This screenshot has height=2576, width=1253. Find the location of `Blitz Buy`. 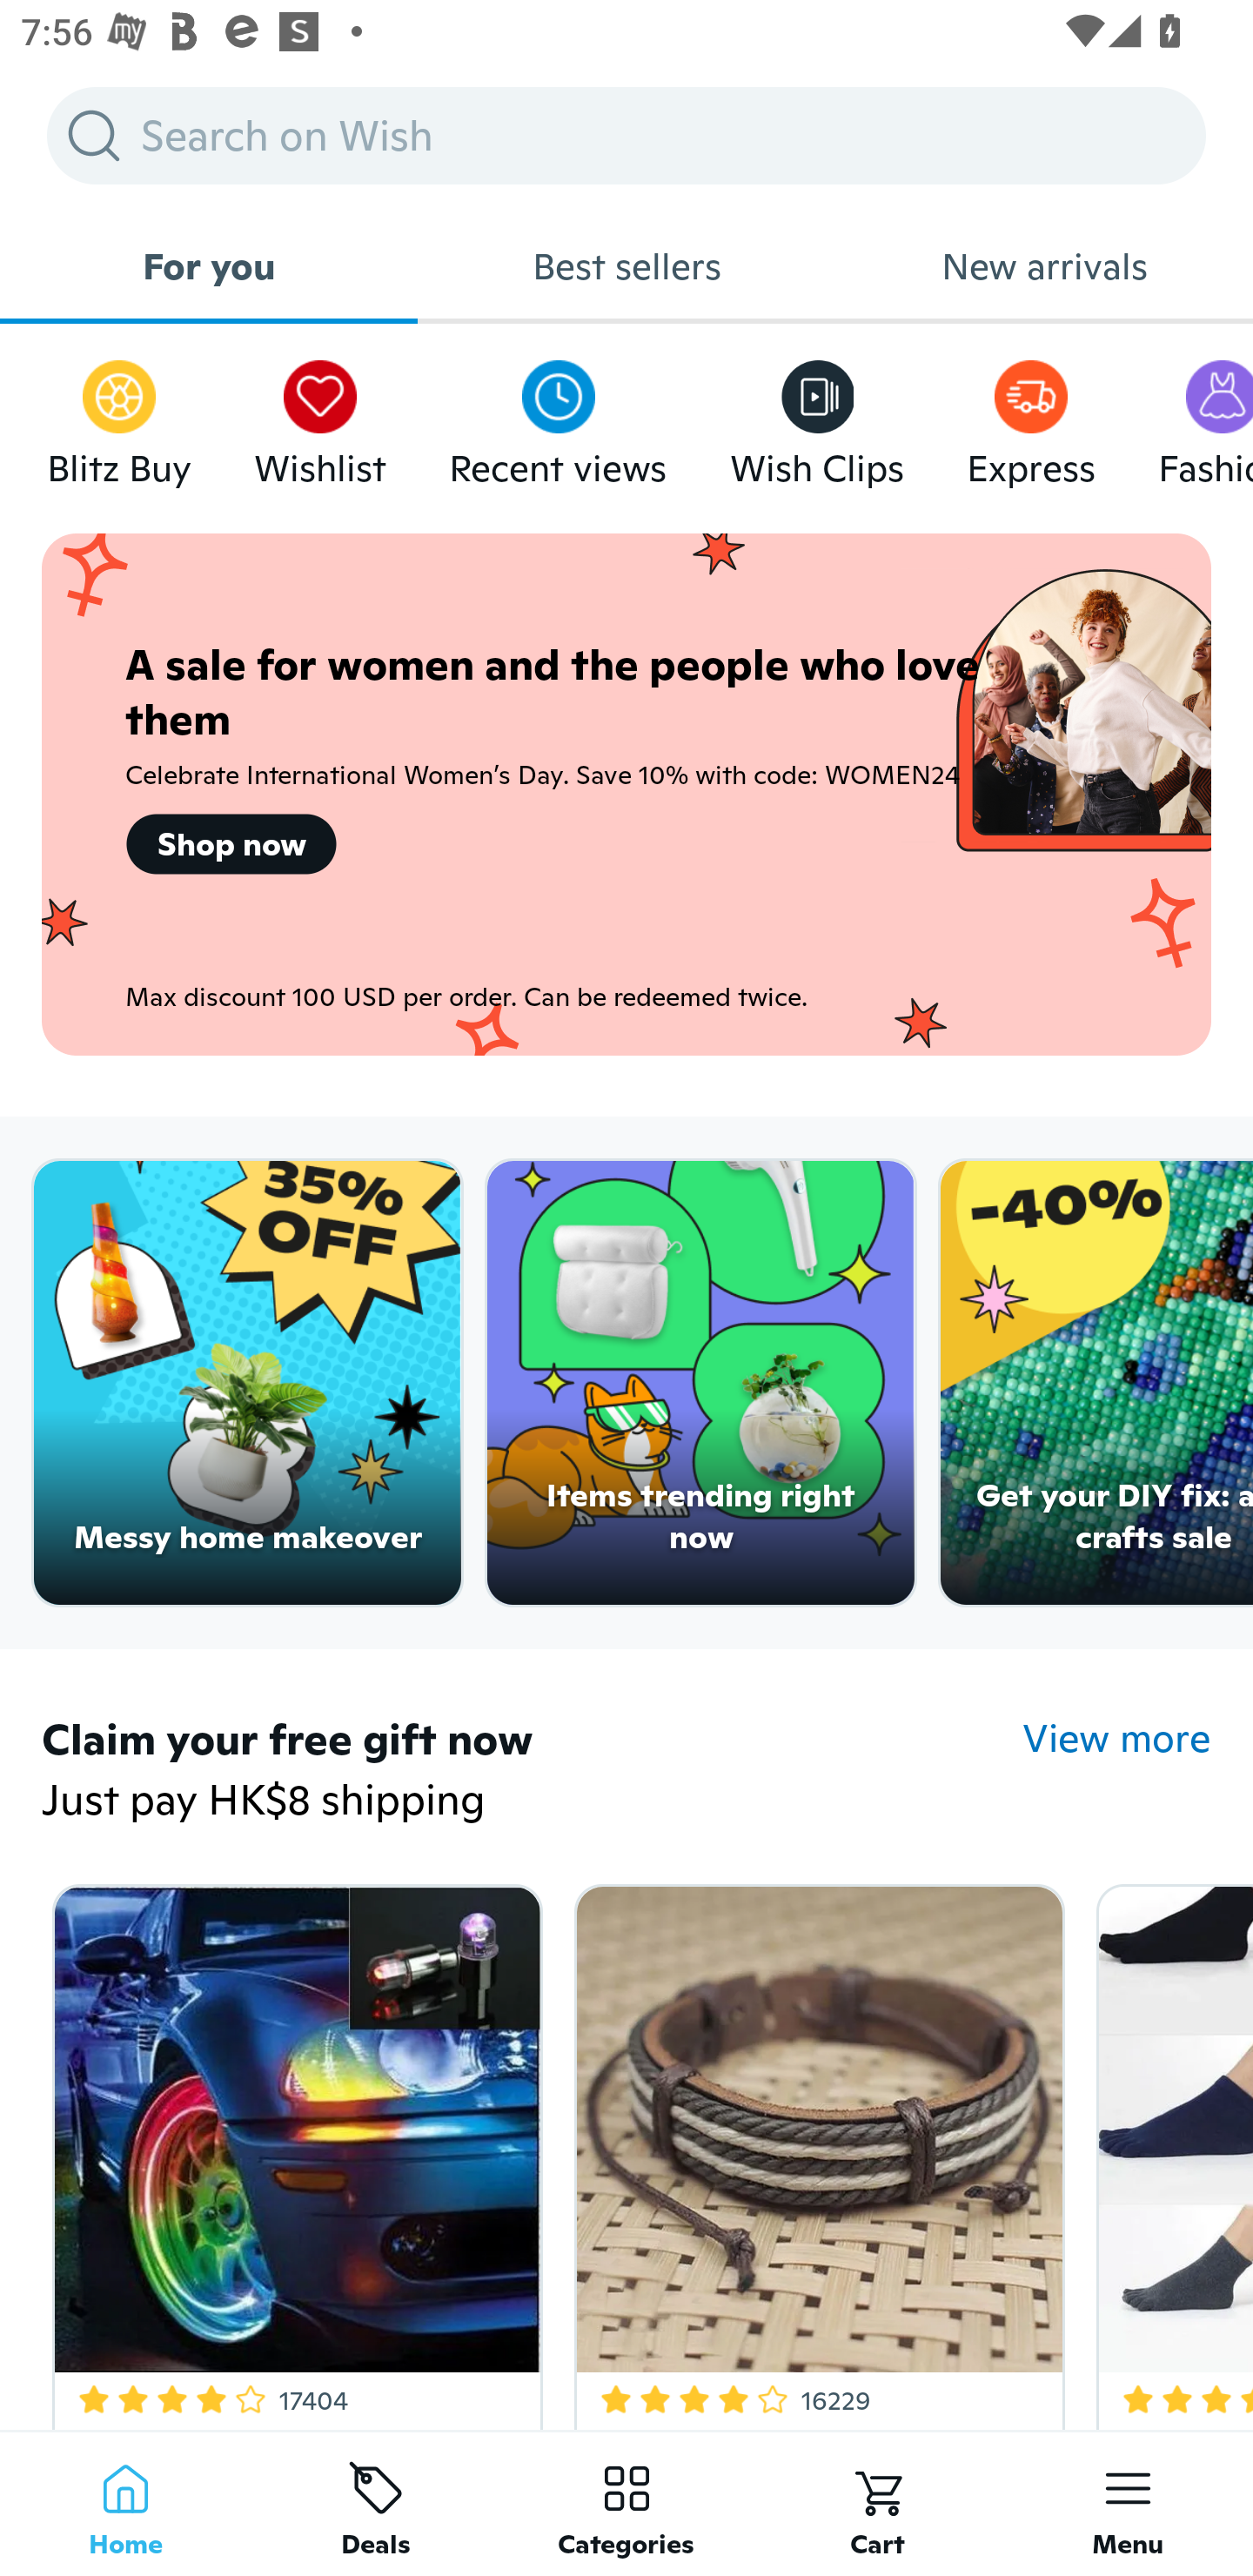

Blitz Buy is located at coordinates (119, 416).